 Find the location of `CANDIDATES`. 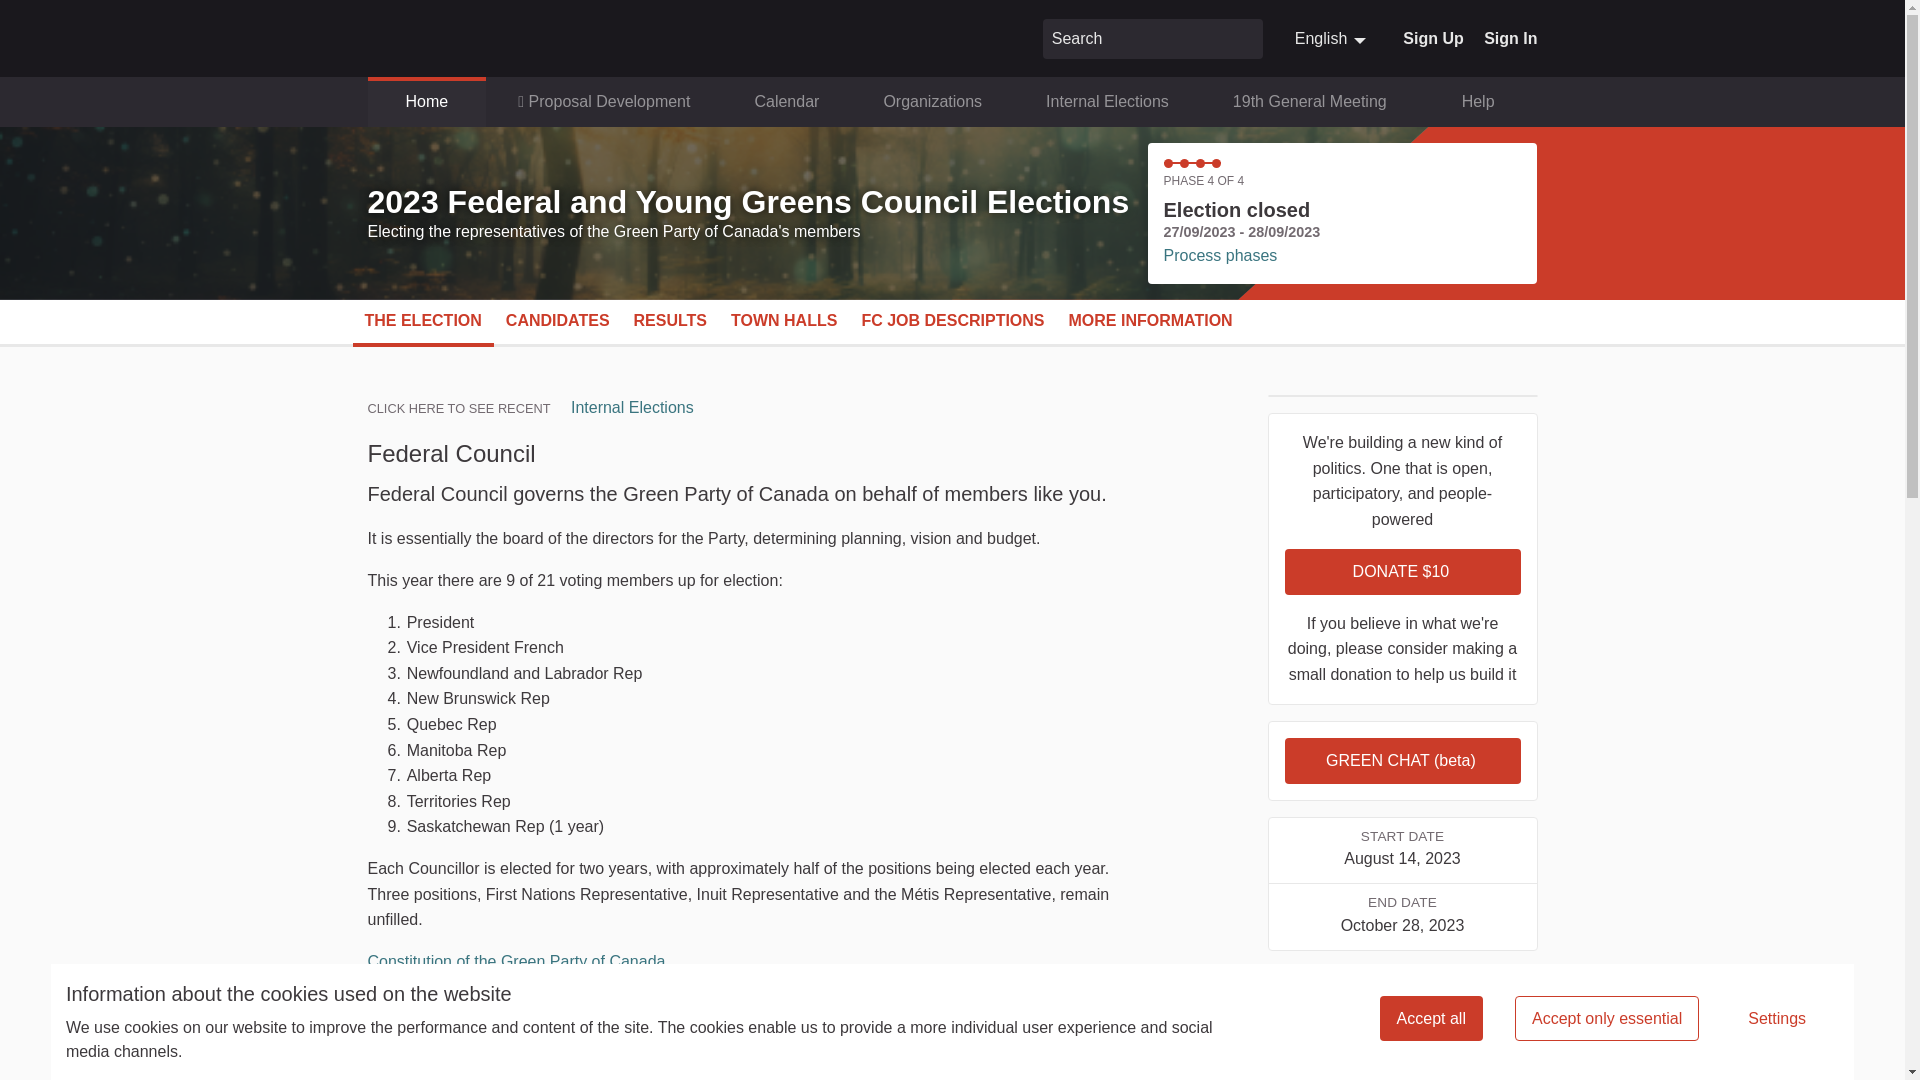

CANDIDATES is located at coordinates (558, 320).